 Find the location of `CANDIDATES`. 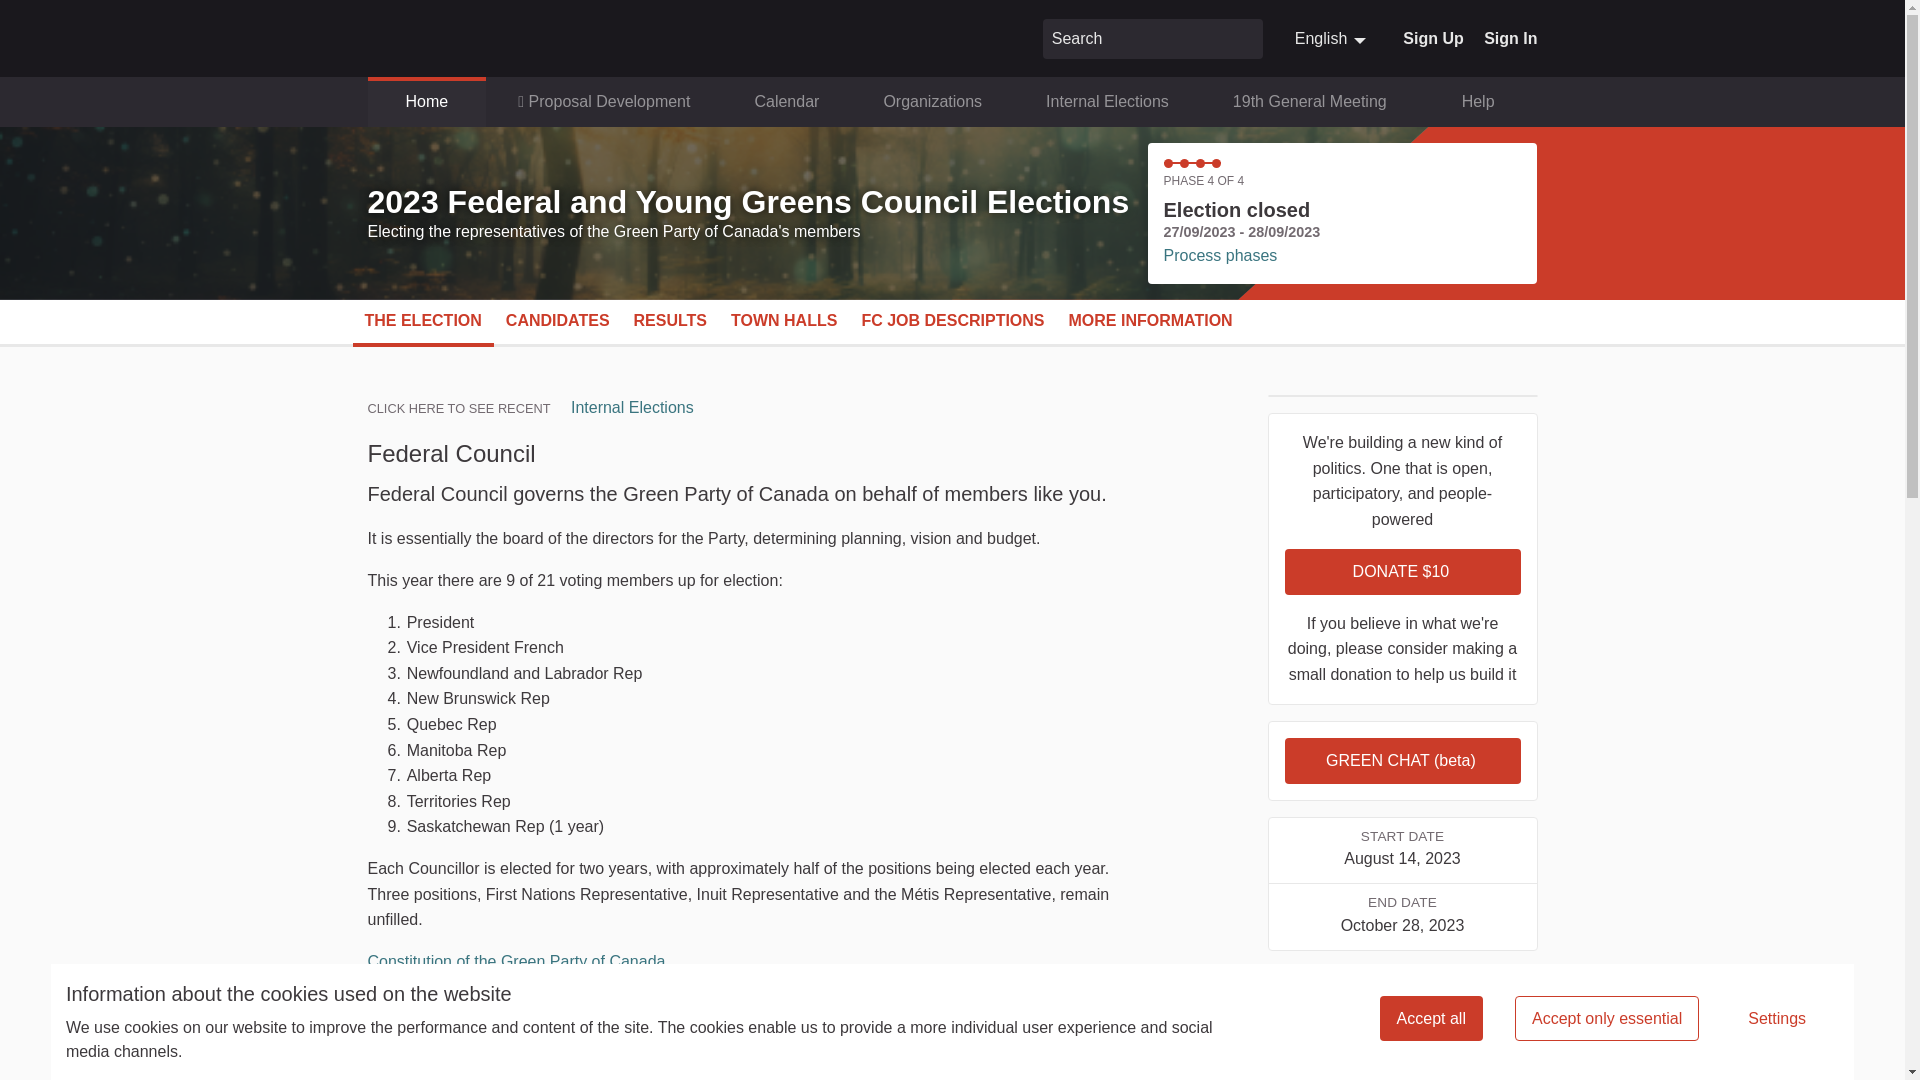

CANDIDATES is located at coordinates (558, 320).